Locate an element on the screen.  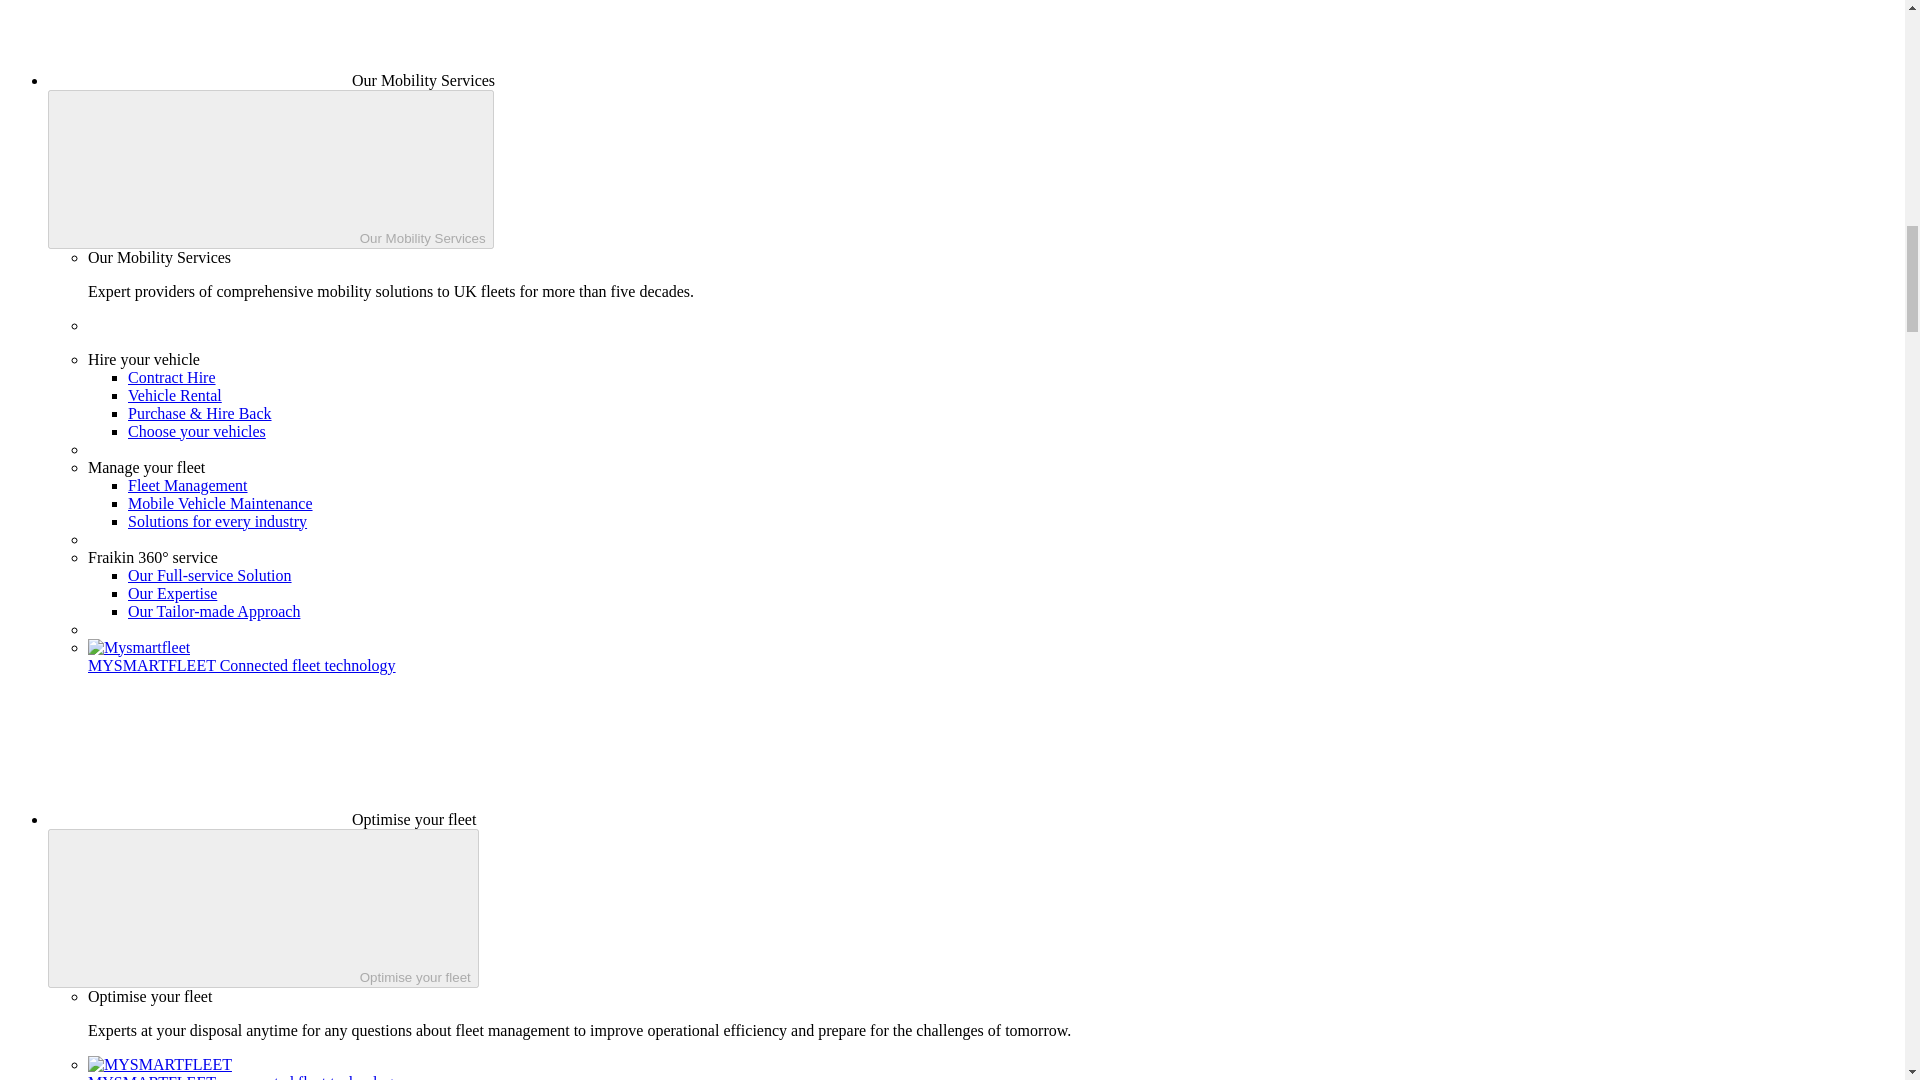
Optimise your fleet is located at coordinates (263, 908).